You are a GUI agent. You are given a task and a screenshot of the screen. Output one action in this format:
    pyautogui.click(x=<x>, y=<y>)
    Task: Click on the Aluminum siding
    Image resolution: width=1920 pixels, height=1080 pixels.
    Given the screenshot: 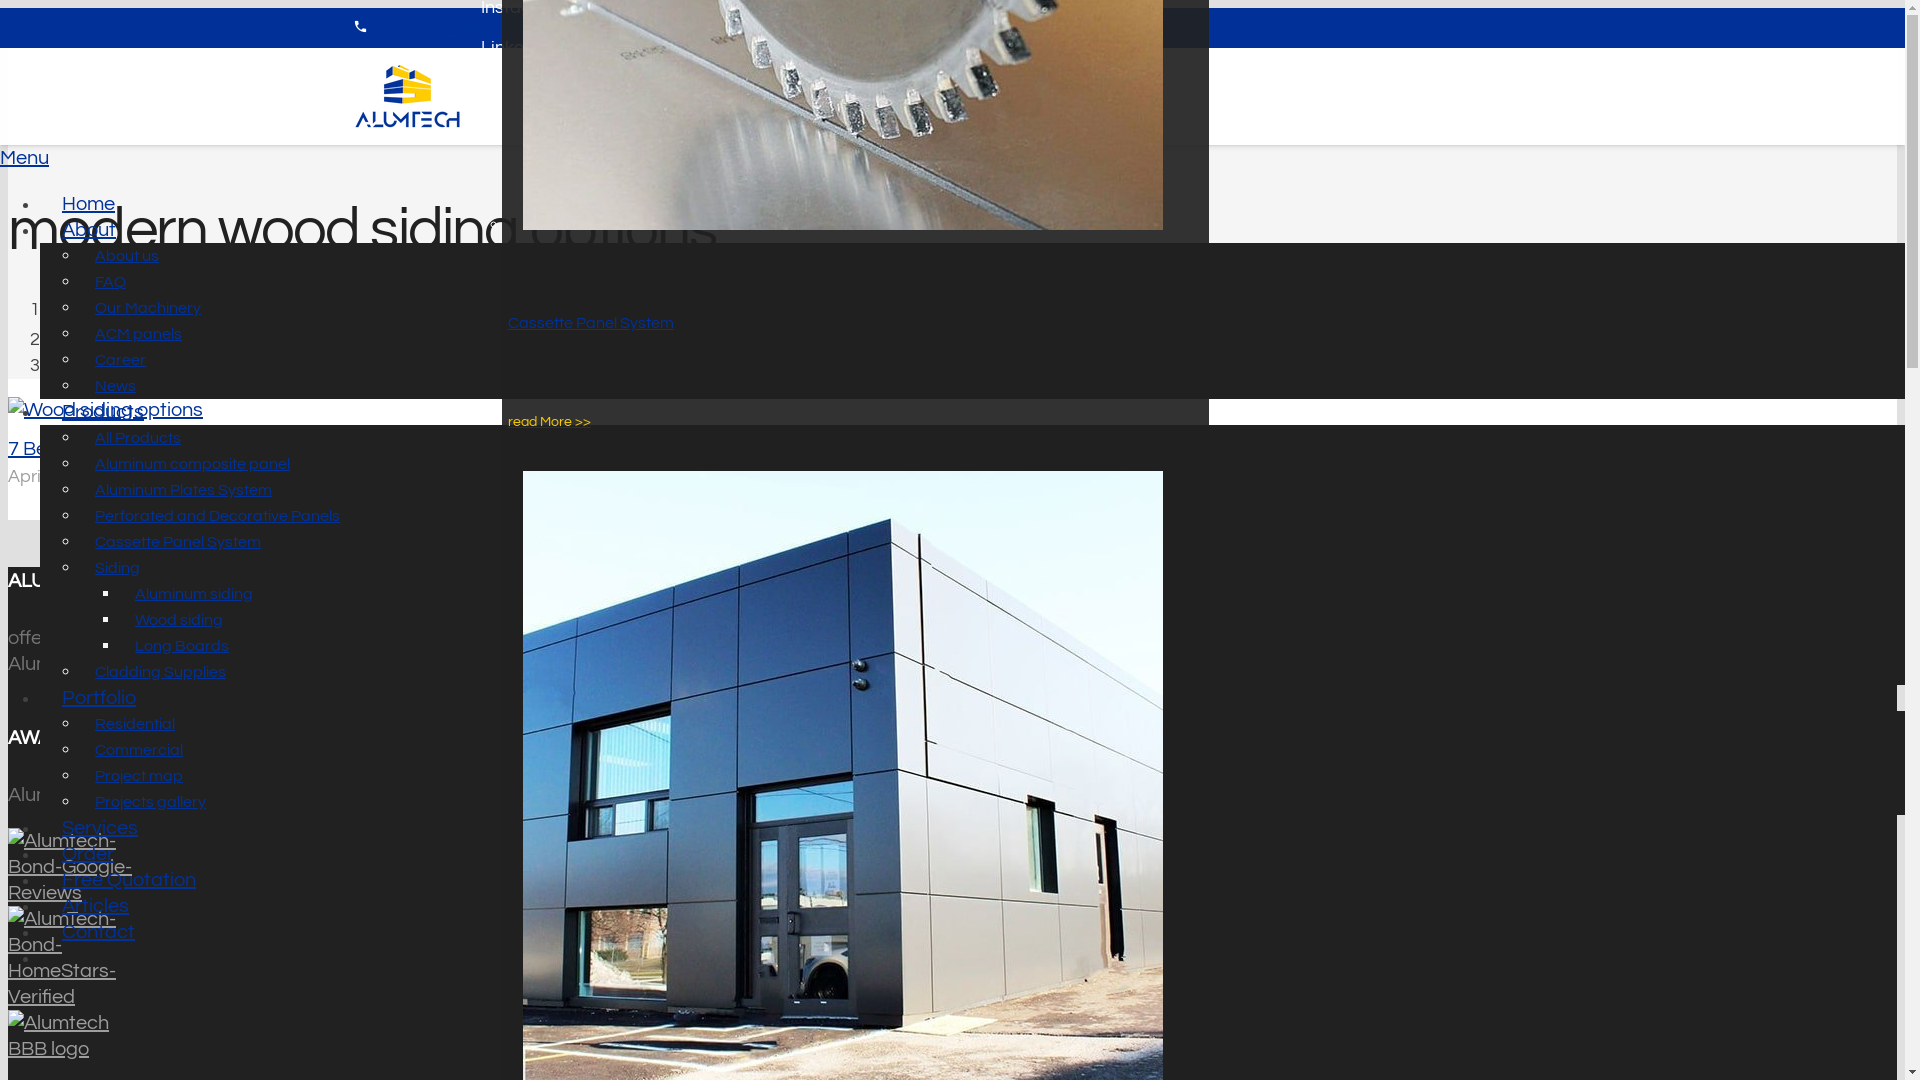 What is the action you would take?
    pyautogui.click(x=194, y=594)
    